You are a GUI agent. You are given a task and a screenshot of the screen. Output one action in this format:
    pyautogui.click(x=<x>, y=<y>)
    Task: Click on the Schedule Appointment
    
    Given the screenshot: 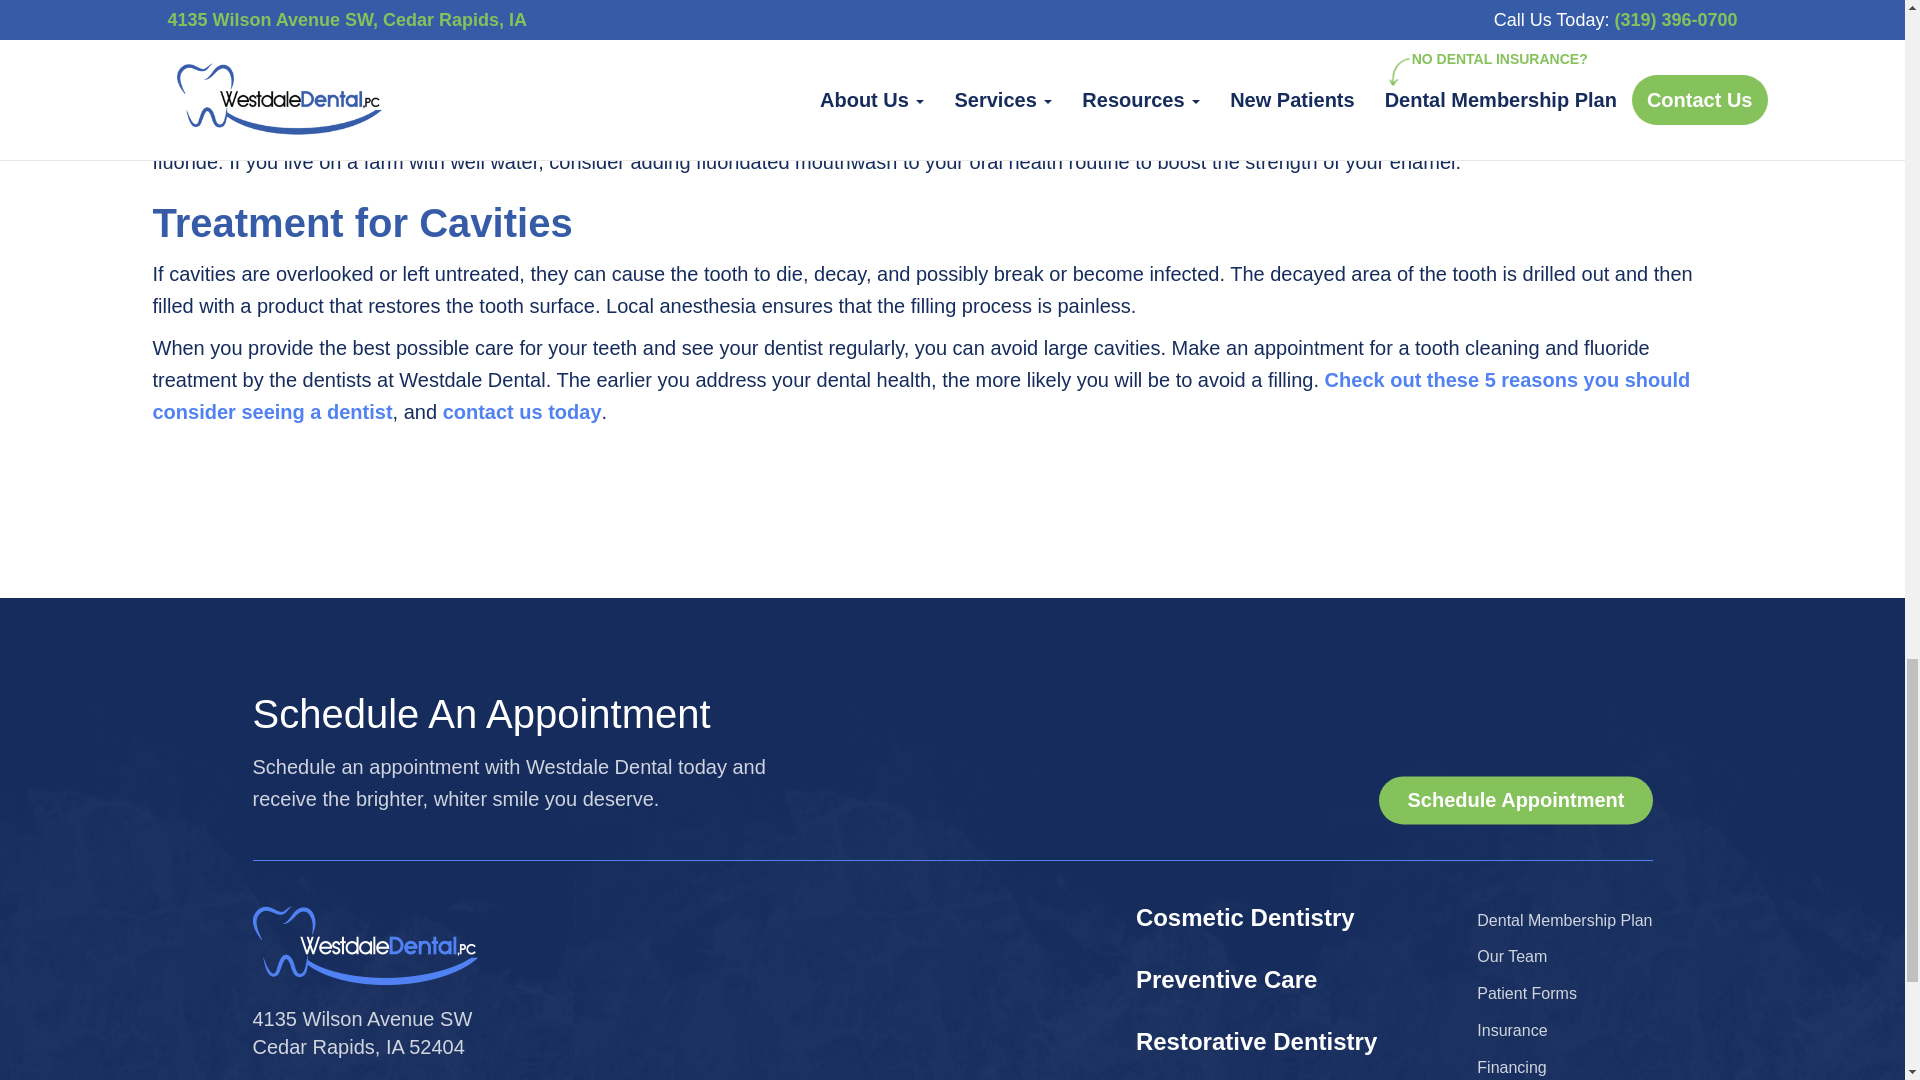 What is the action you would take?
    pyautogui.click(x=362, y=1032)
    